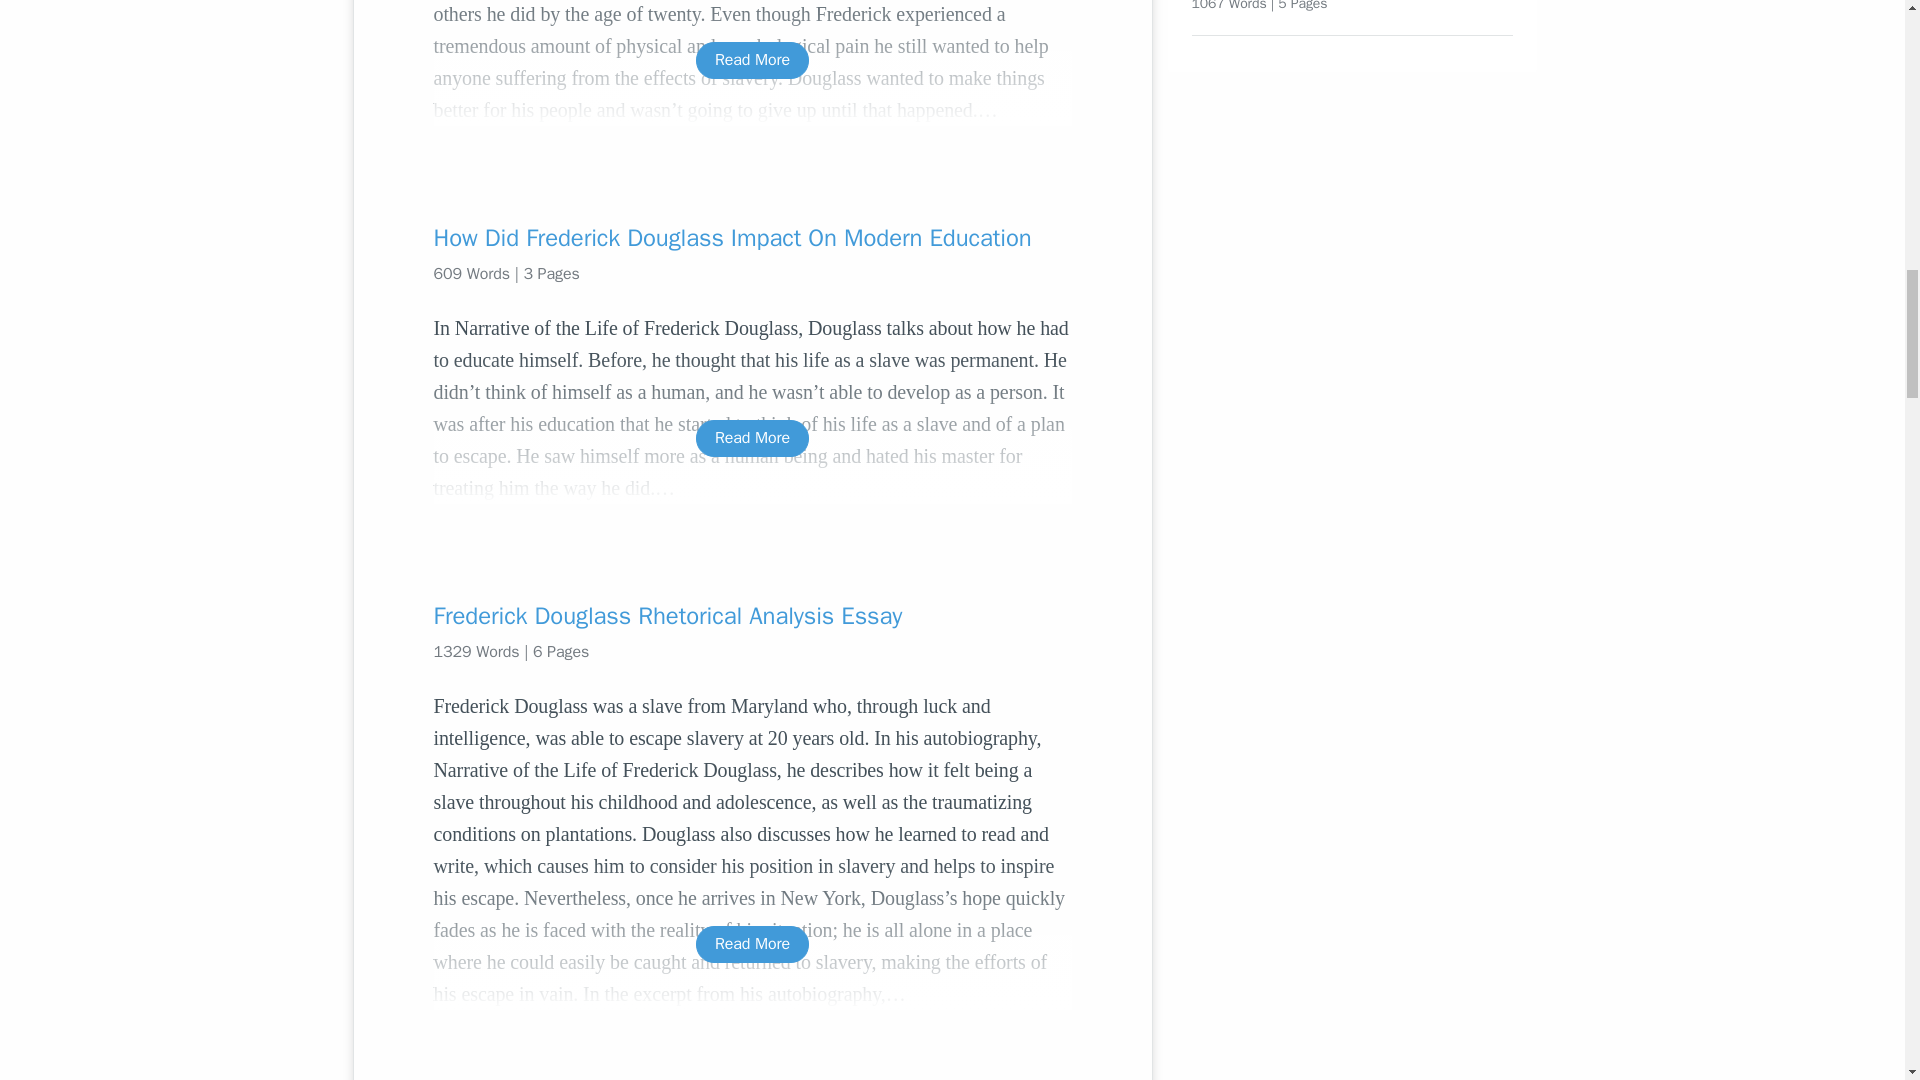  What do you see at coordinates (752, 60) in the screenshot?
I see `Read More` at bounding box center [752, 60].